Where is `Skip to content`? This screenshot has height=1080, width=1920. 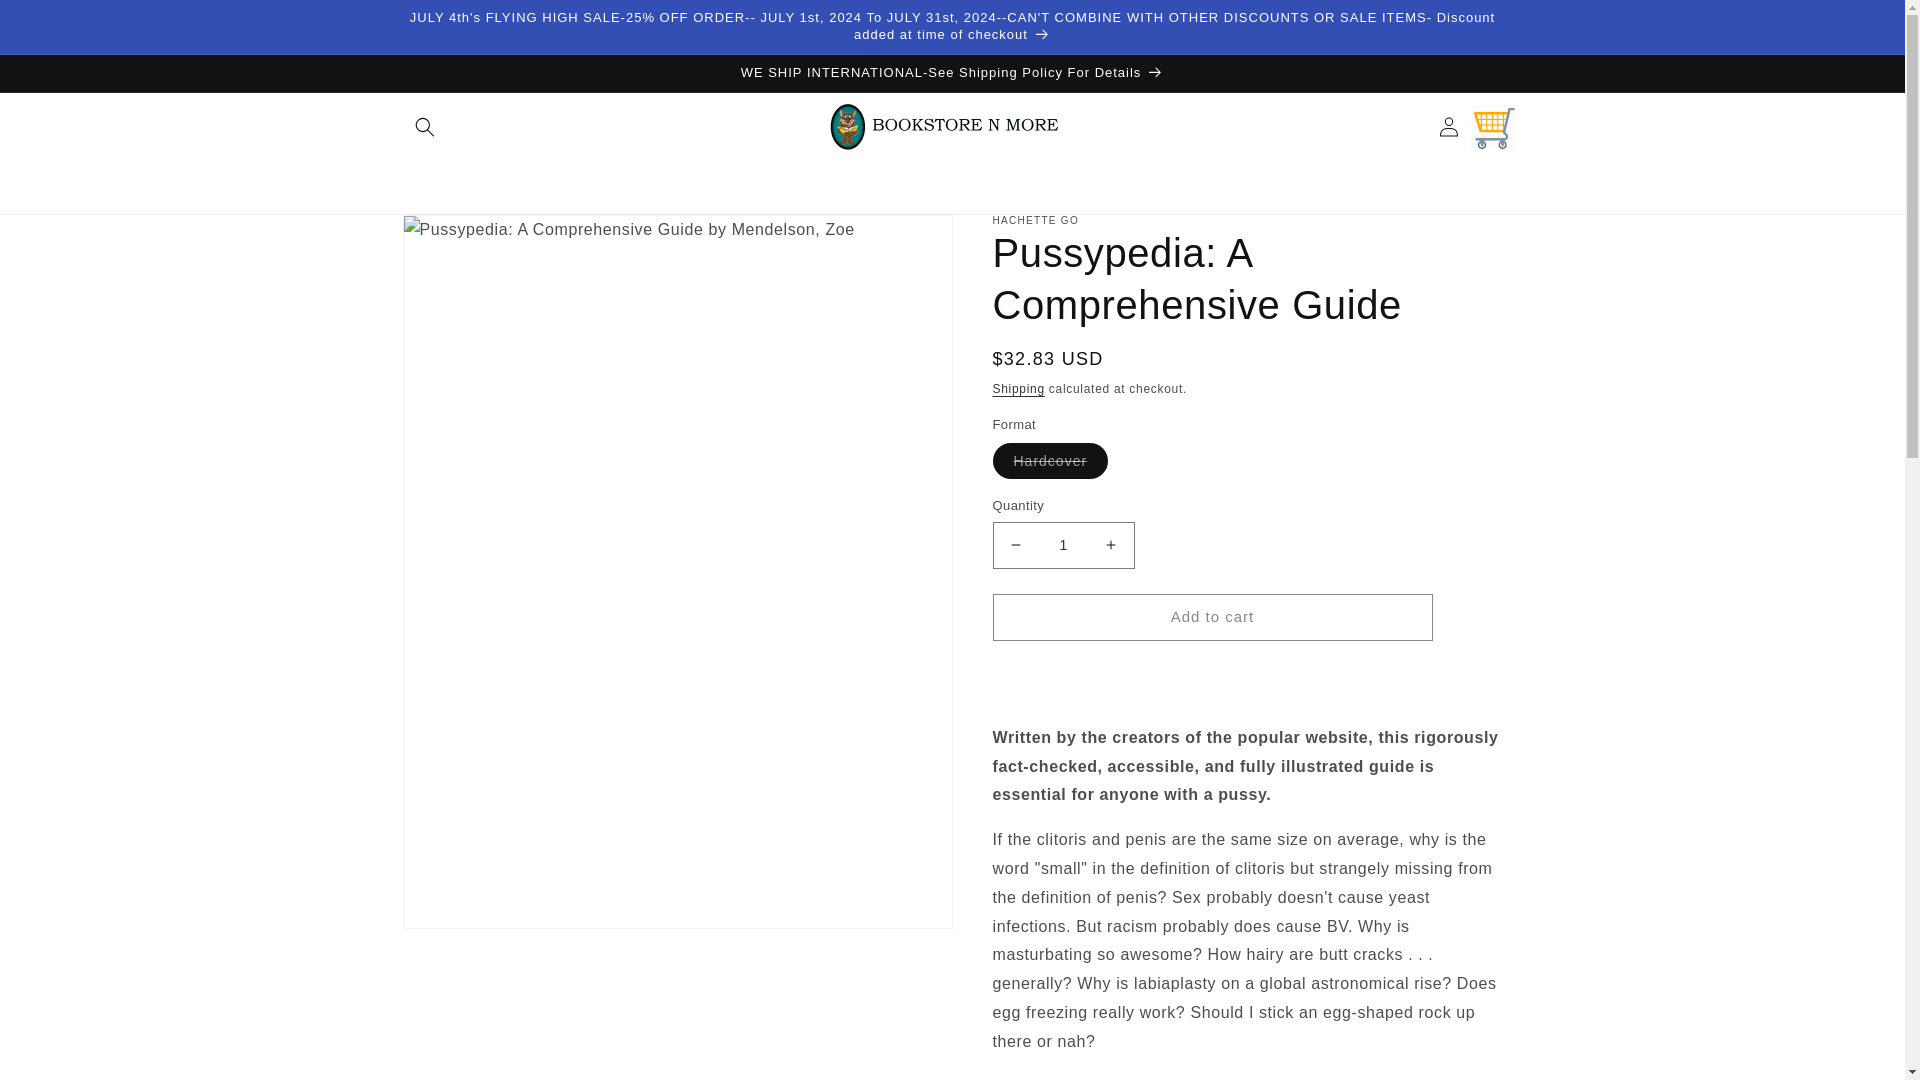 Skip to content is located at coordinates (60, 23).